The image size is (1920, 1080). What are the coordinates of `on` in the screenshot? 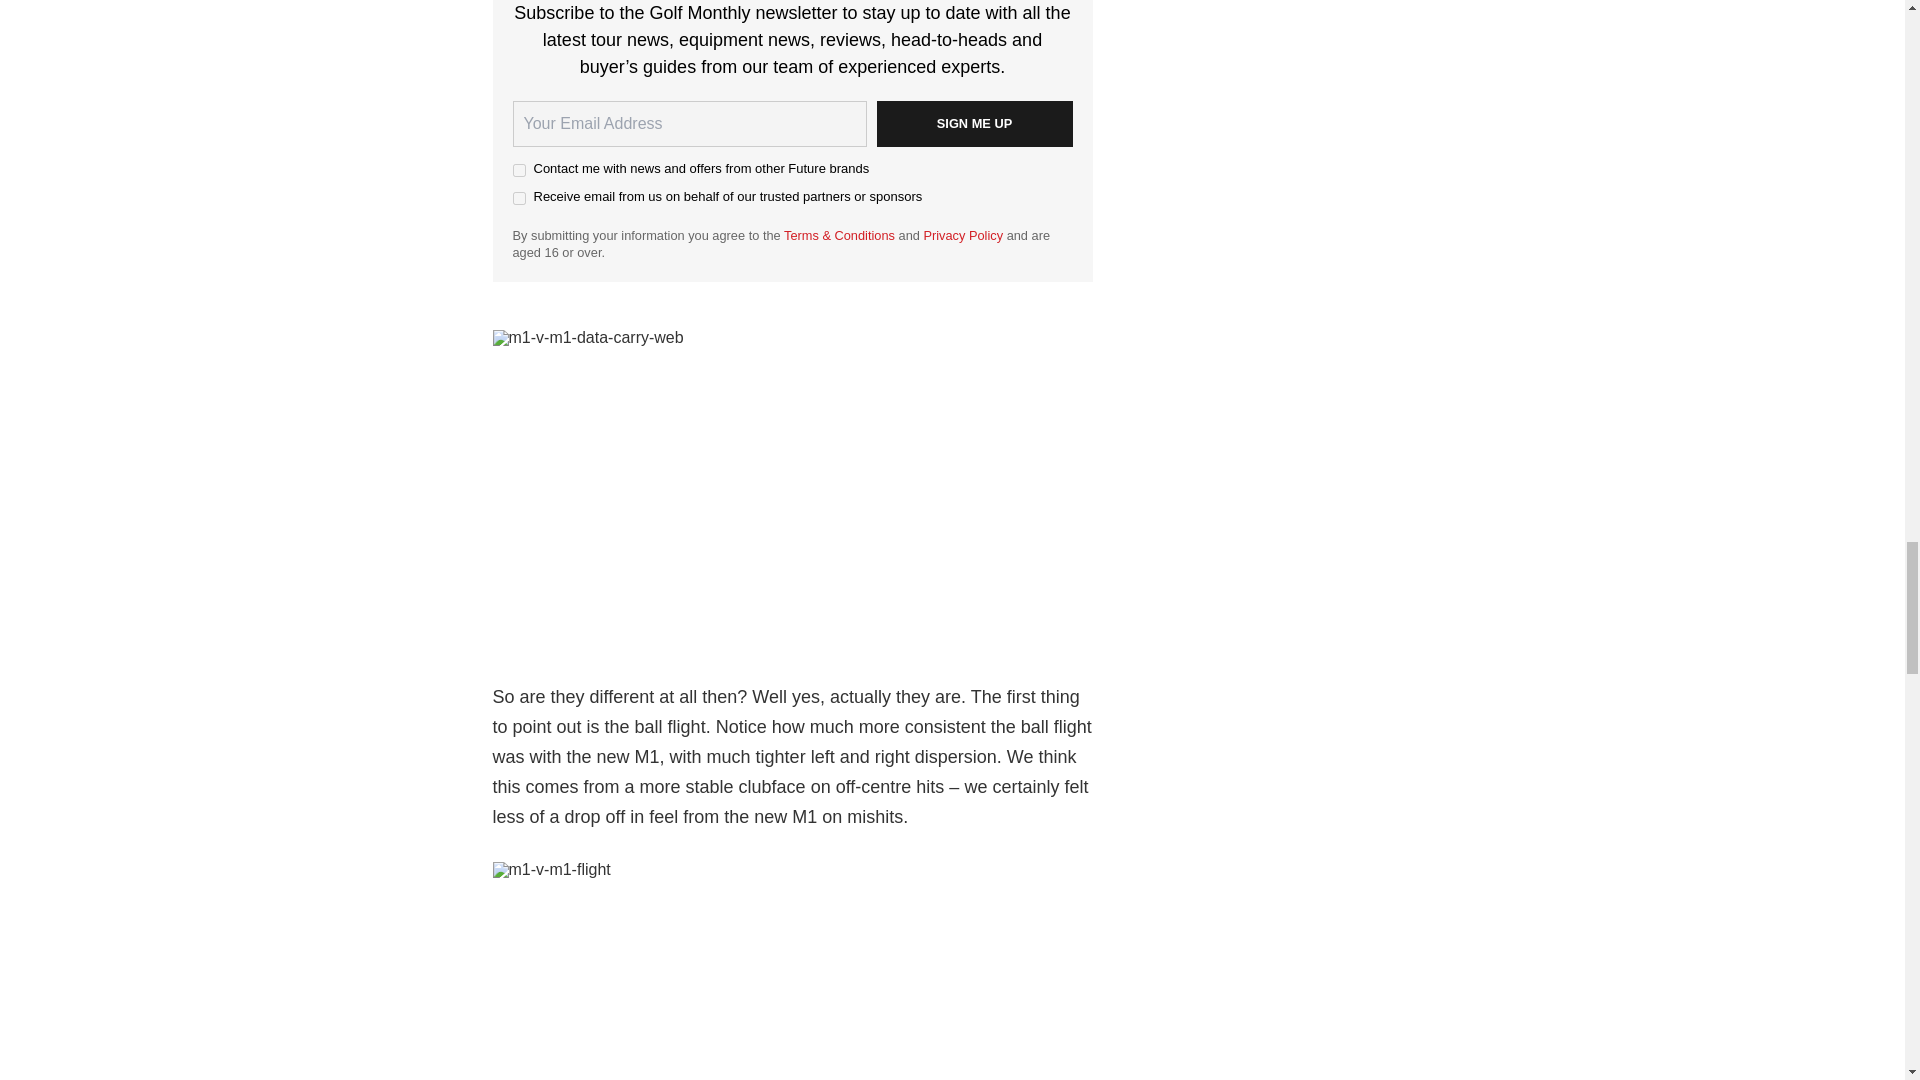 It's located at (518, 198).